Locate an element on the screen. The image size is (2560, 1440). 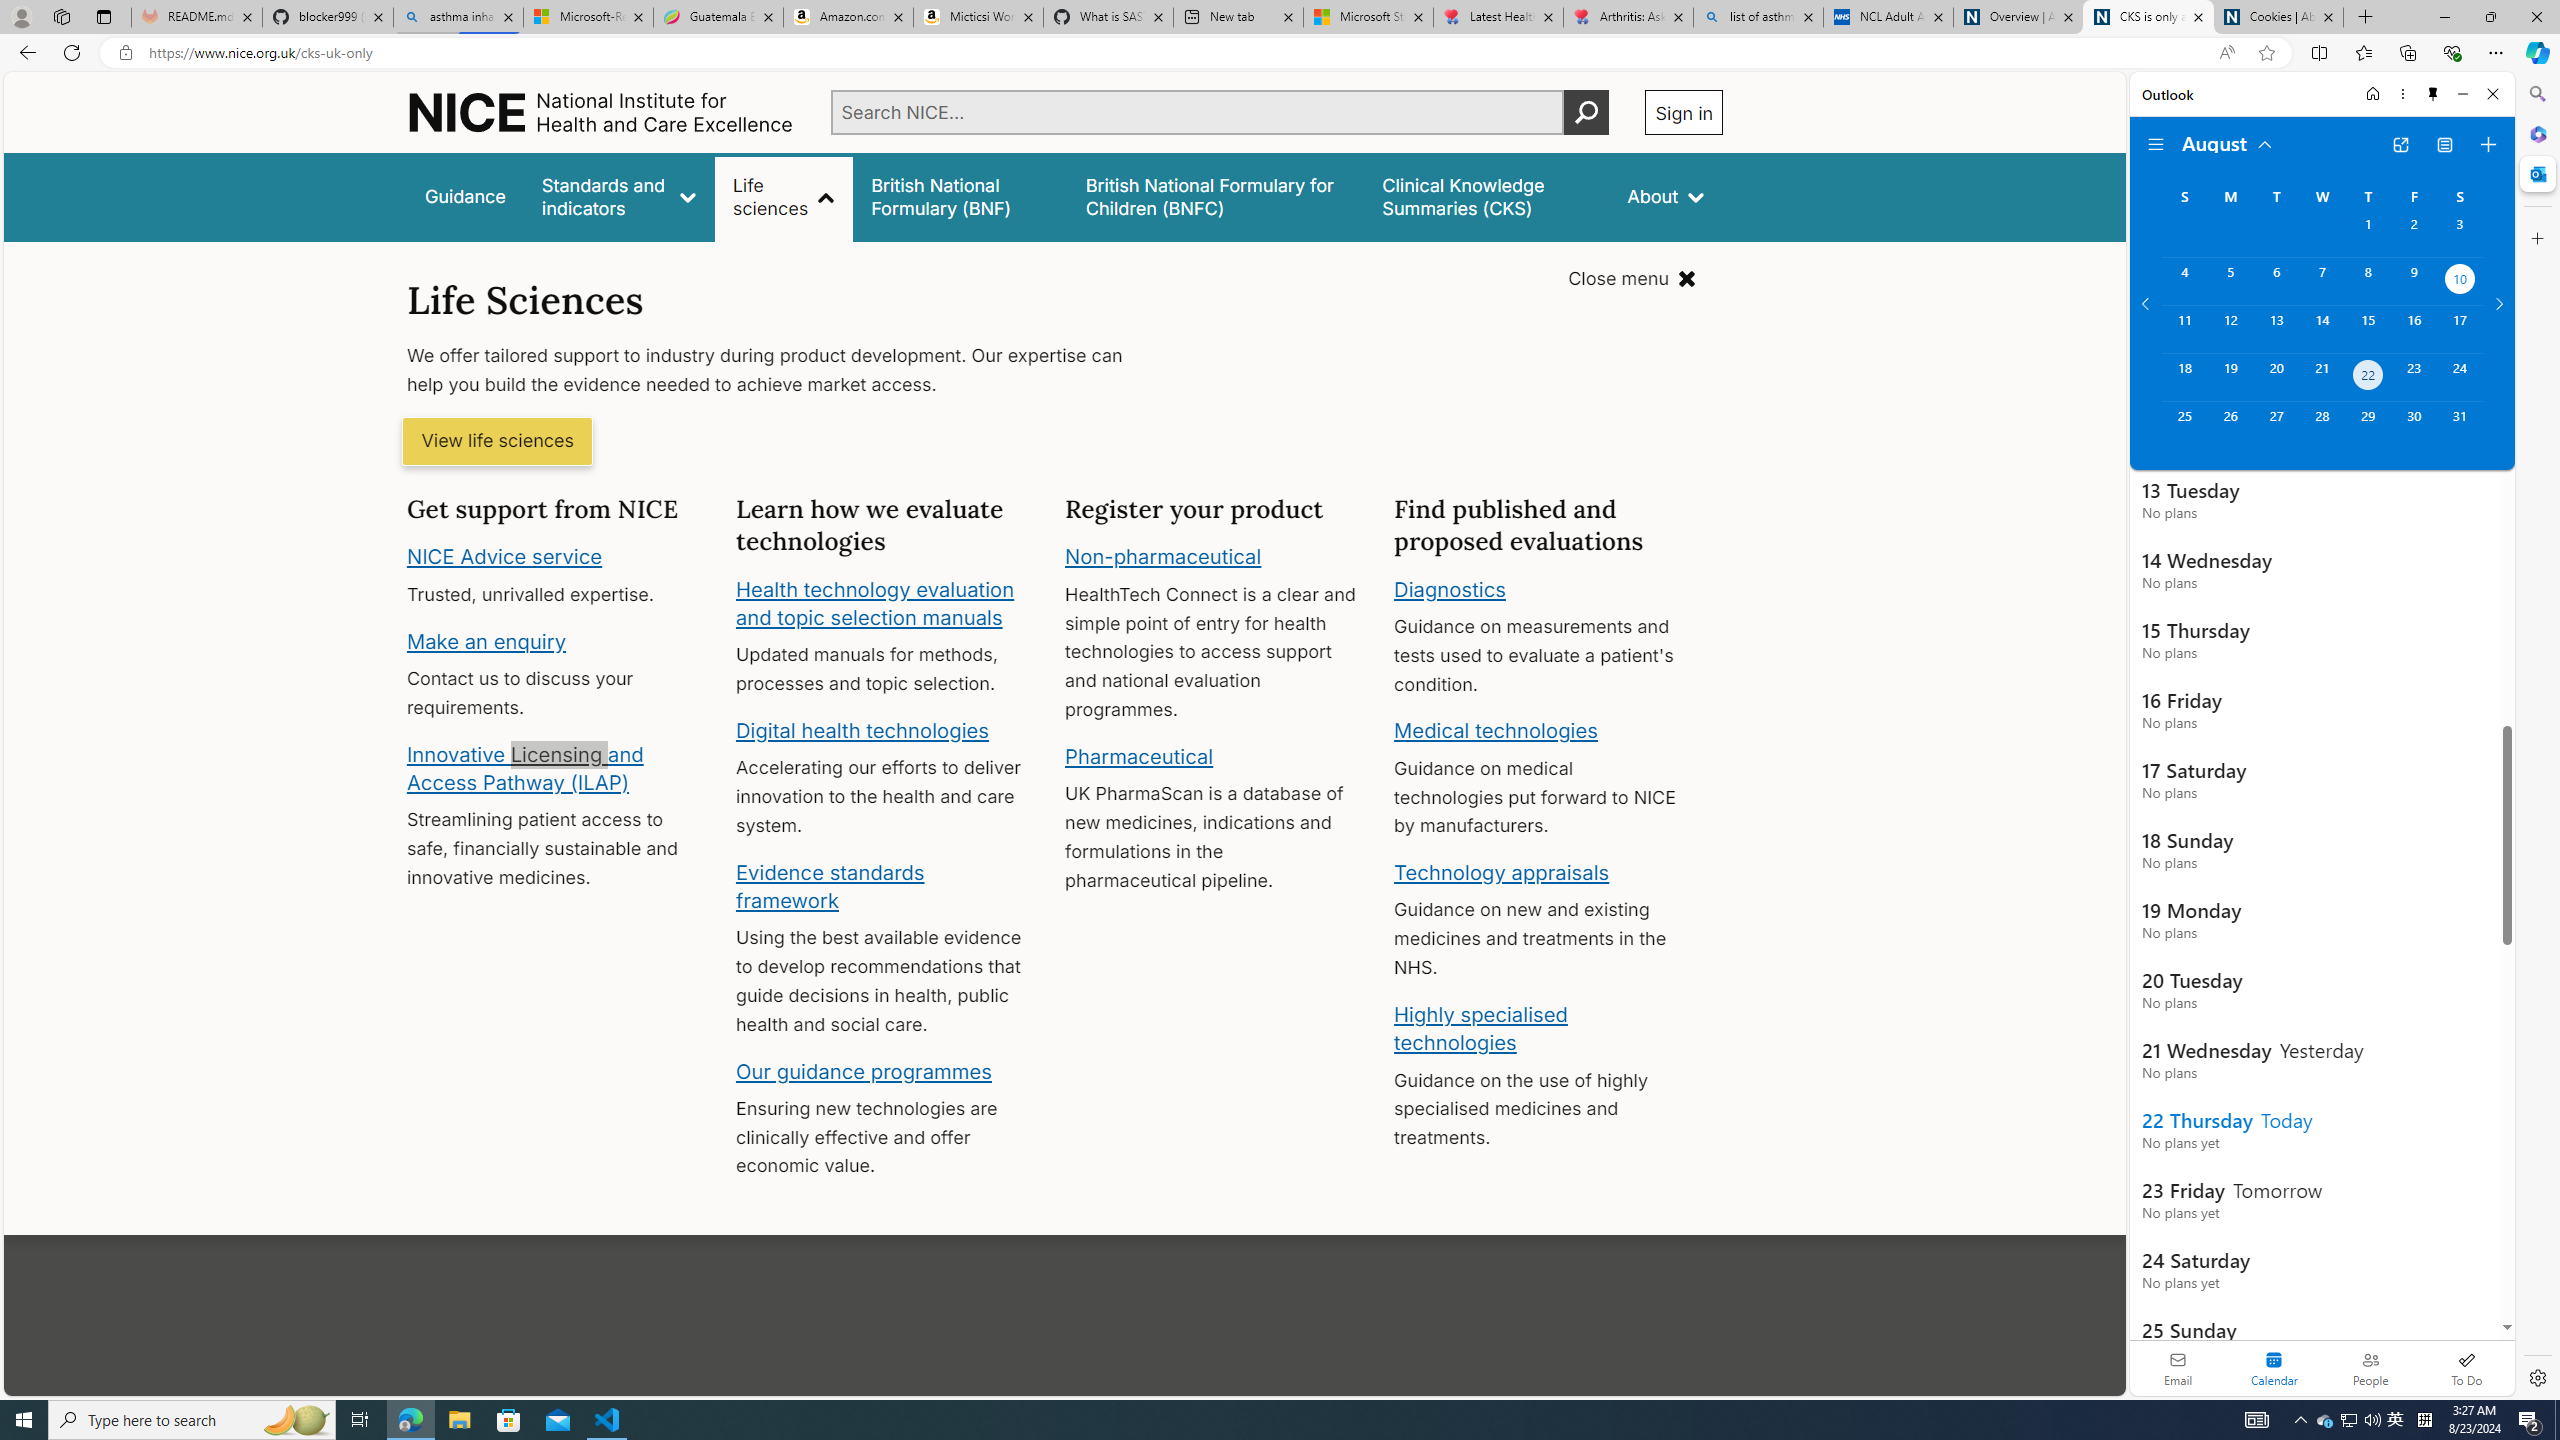
Selected calendar module. Date today is 22 is located at coordinates (2274, 1368).